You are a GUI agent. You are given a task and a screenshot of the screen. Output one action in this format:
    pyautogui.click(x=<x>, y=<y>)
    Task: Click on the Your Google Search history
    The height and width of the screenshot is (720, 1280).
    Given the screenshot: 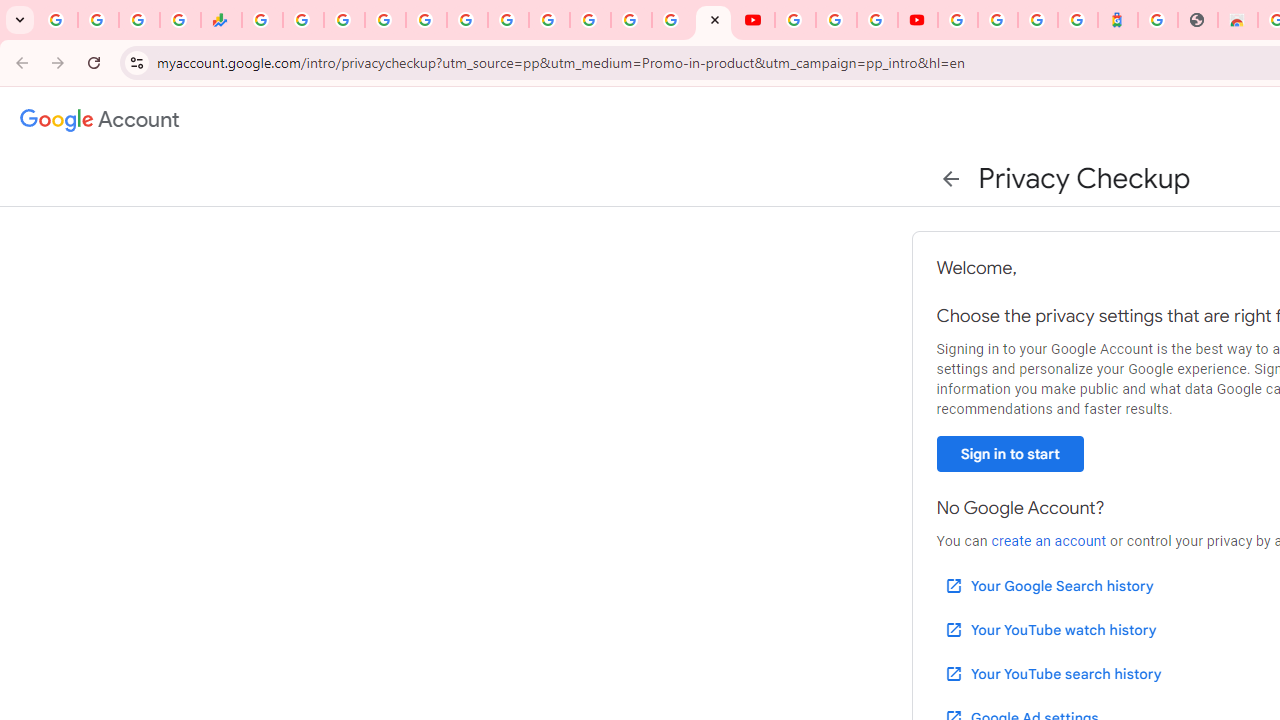 What is the action you would take?
    pyautogui.click(x=1048, y=586)
    